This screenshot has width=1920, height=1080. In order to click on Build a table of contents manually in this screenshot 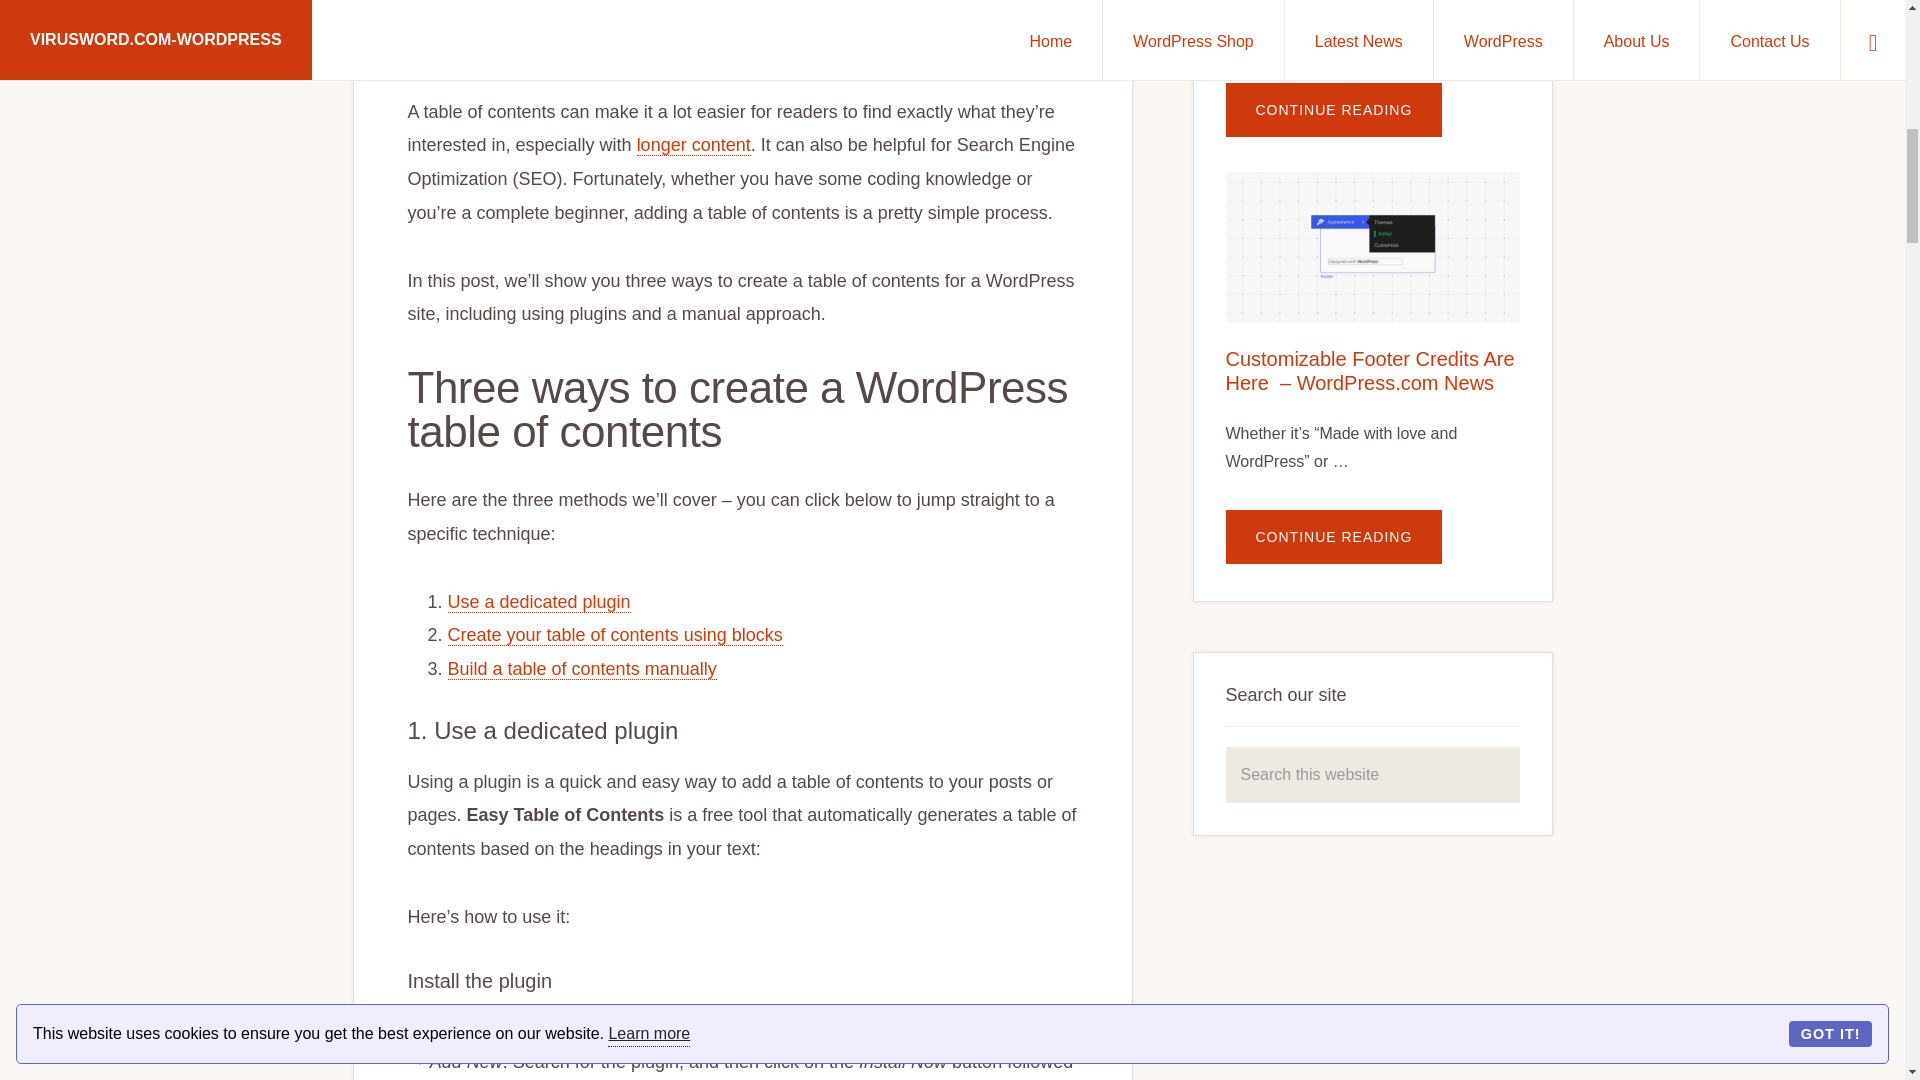, I will do `click(582, 669)`.